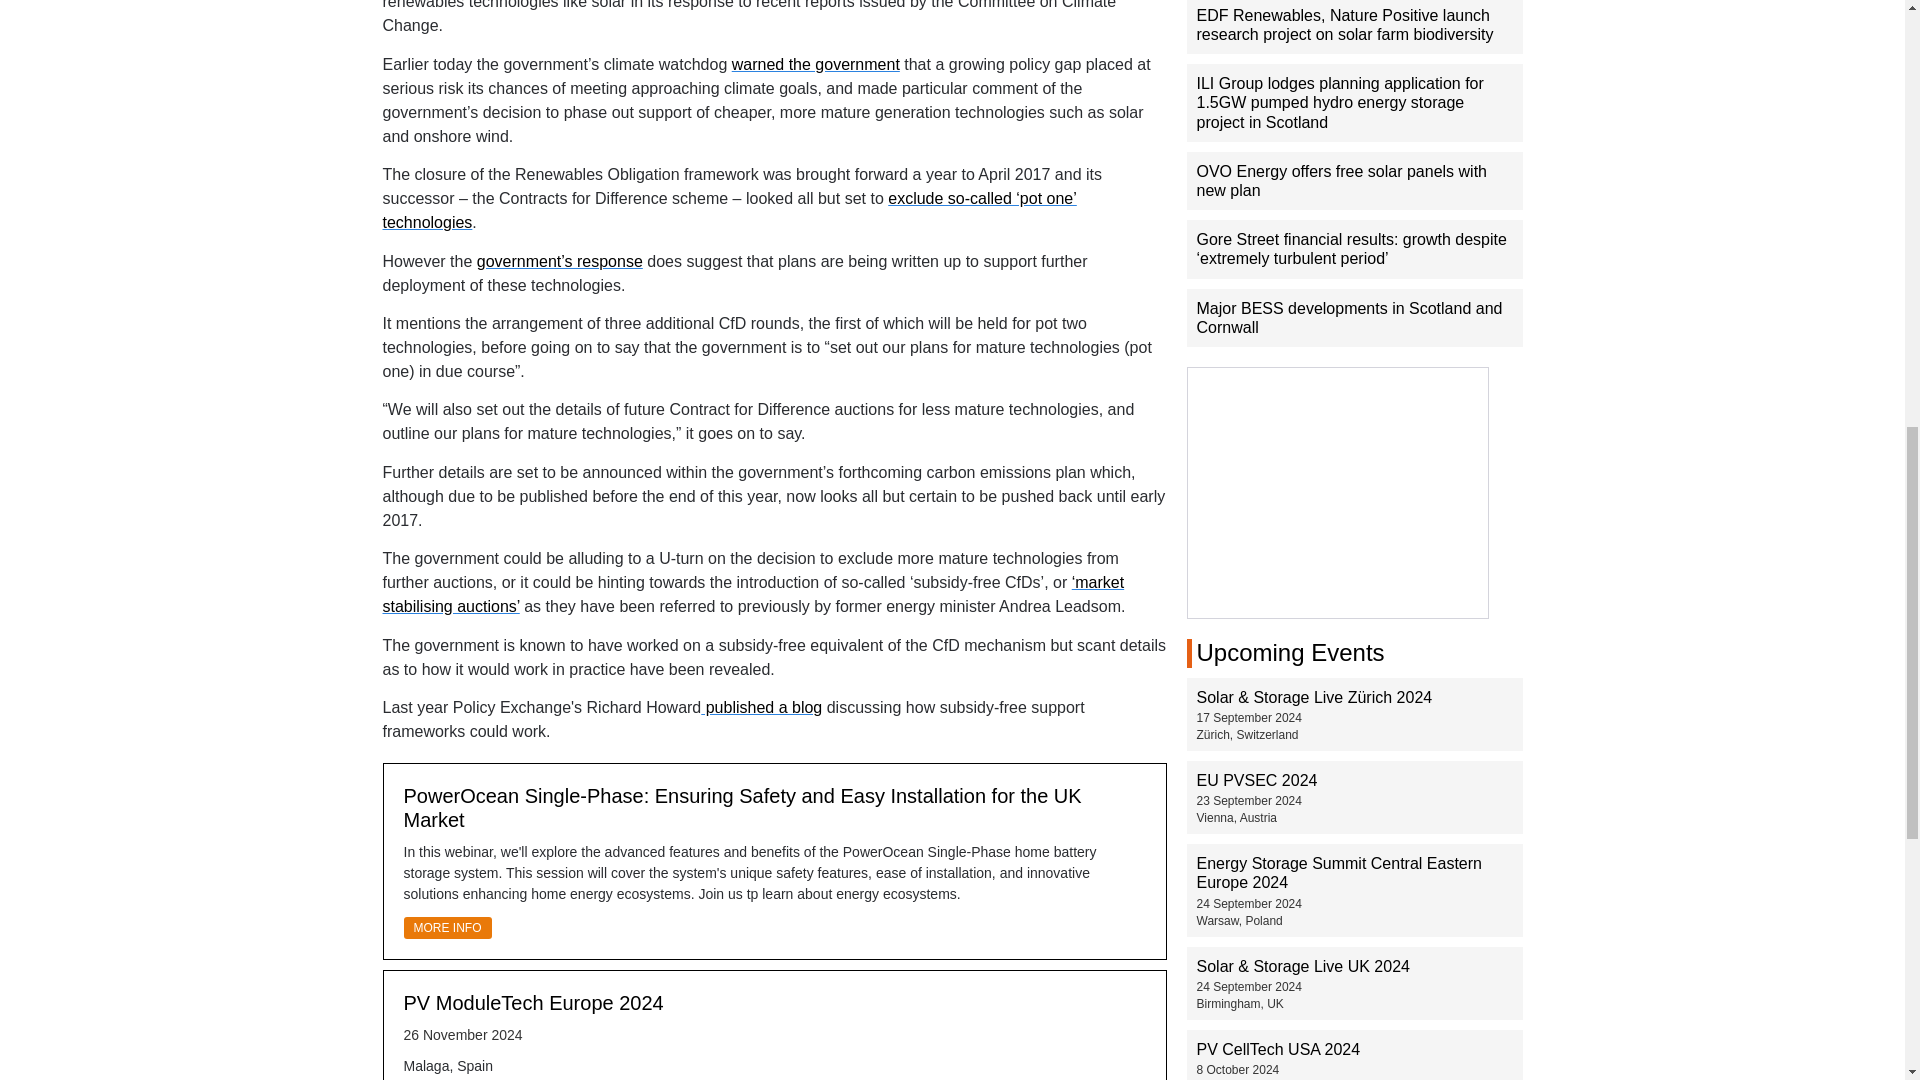 The height and width of the screenshot is (1080, 1920). I want to click on PV ModuleTech Europe 2024, so click(534, 1003).